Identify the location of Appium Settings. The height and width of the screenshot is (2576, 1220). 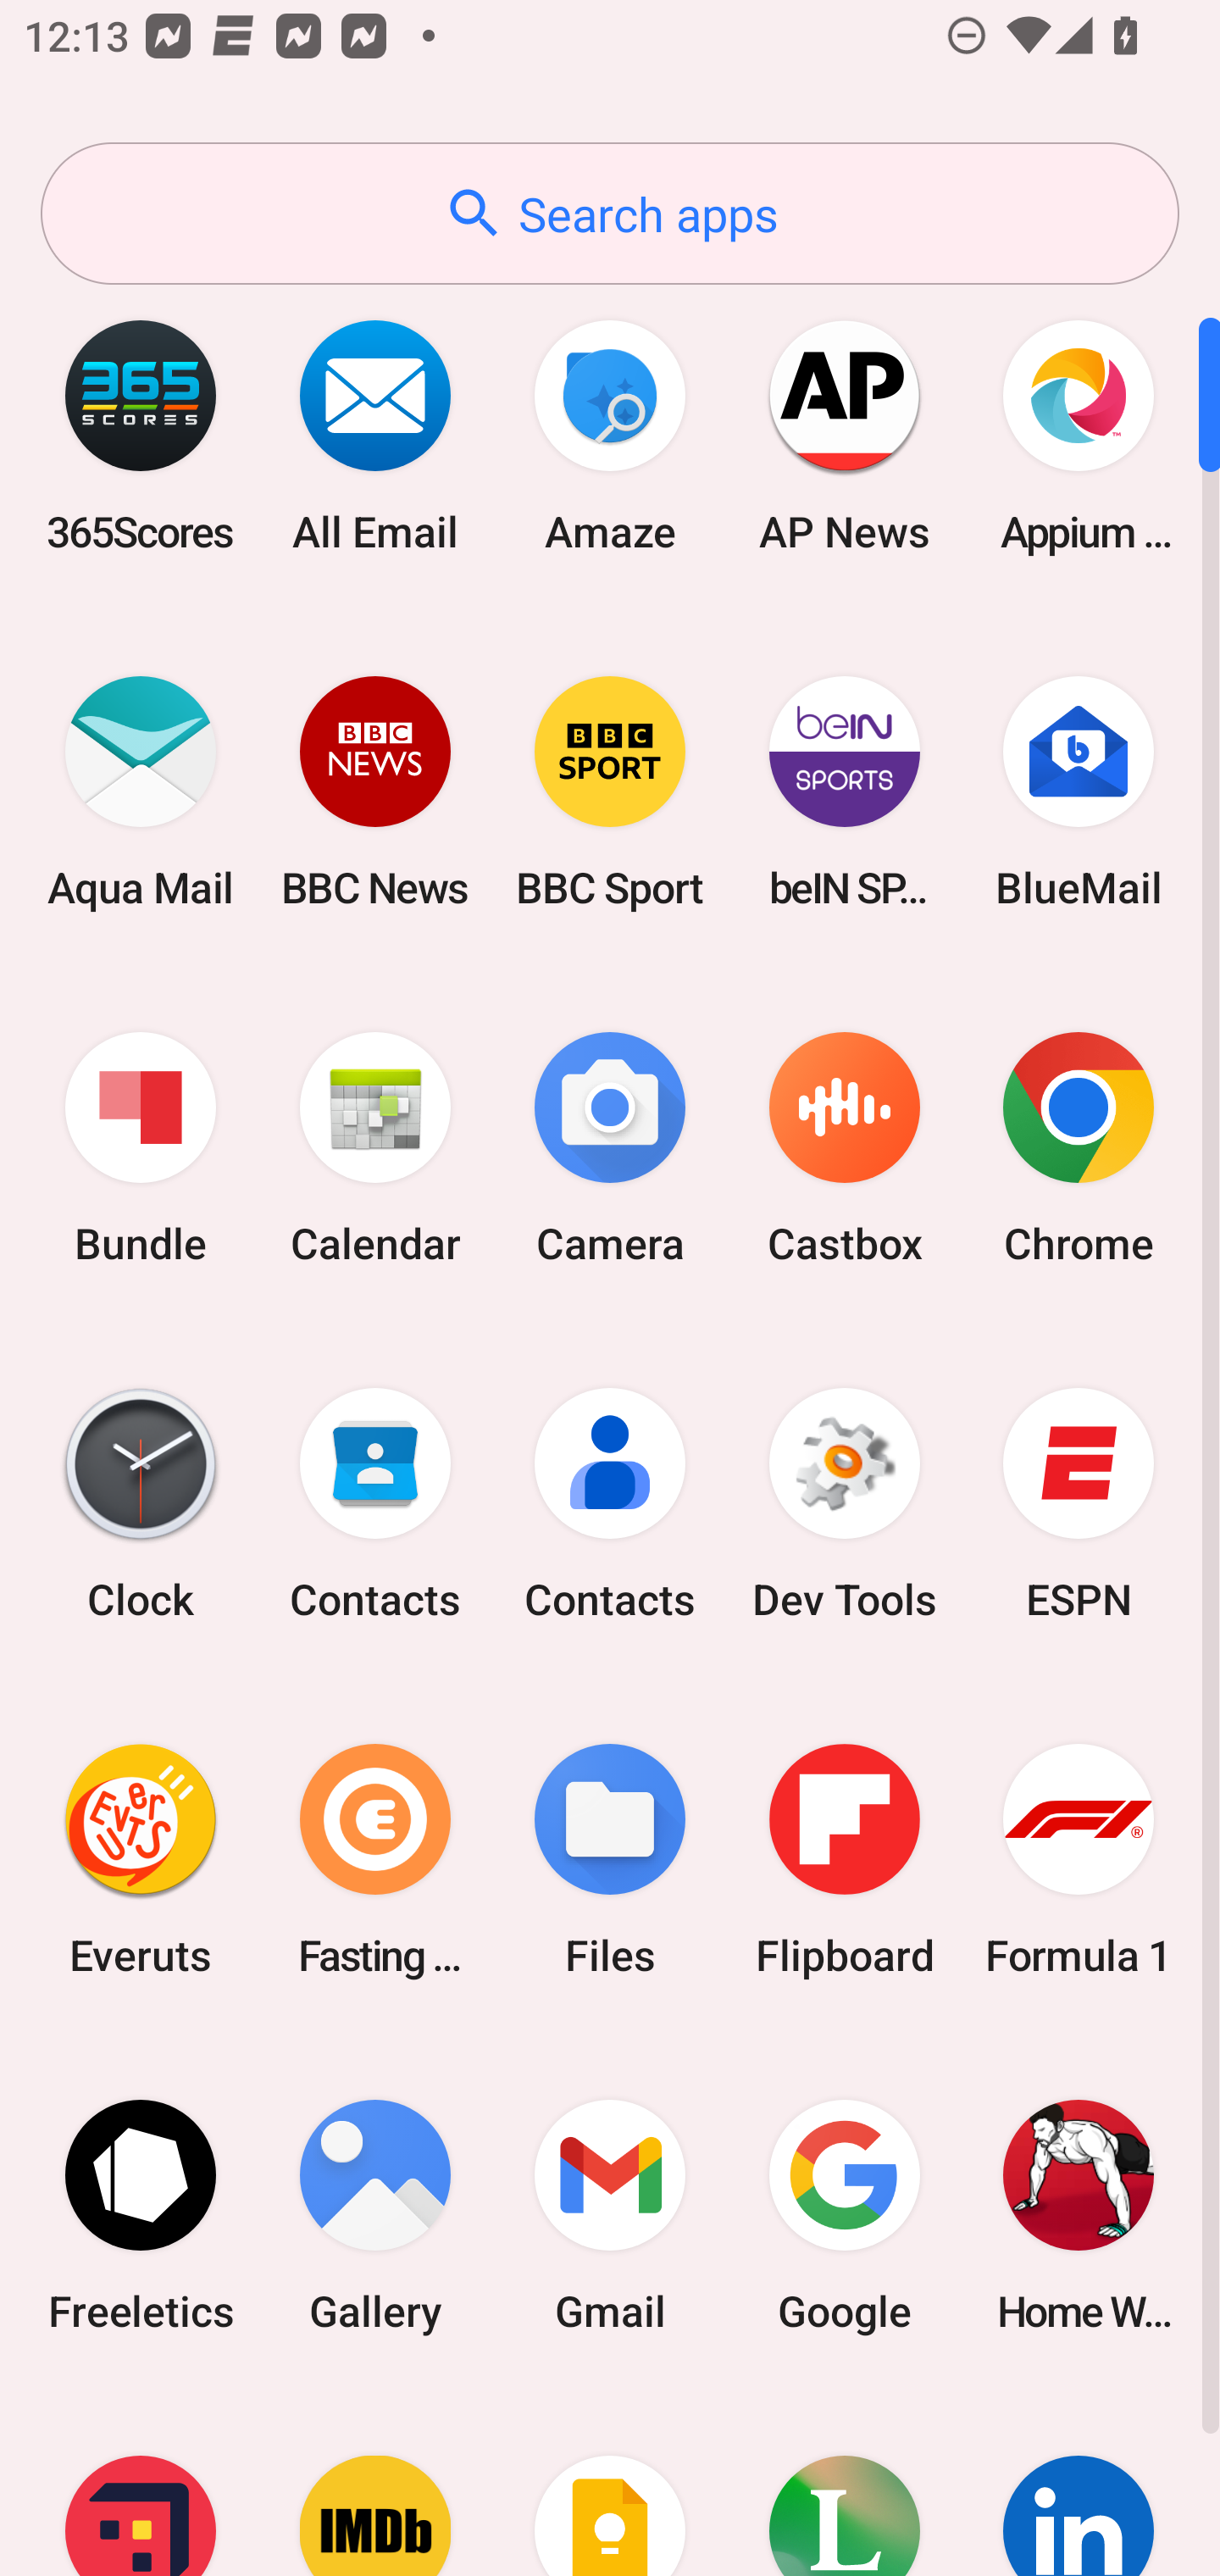
(1079, 436).